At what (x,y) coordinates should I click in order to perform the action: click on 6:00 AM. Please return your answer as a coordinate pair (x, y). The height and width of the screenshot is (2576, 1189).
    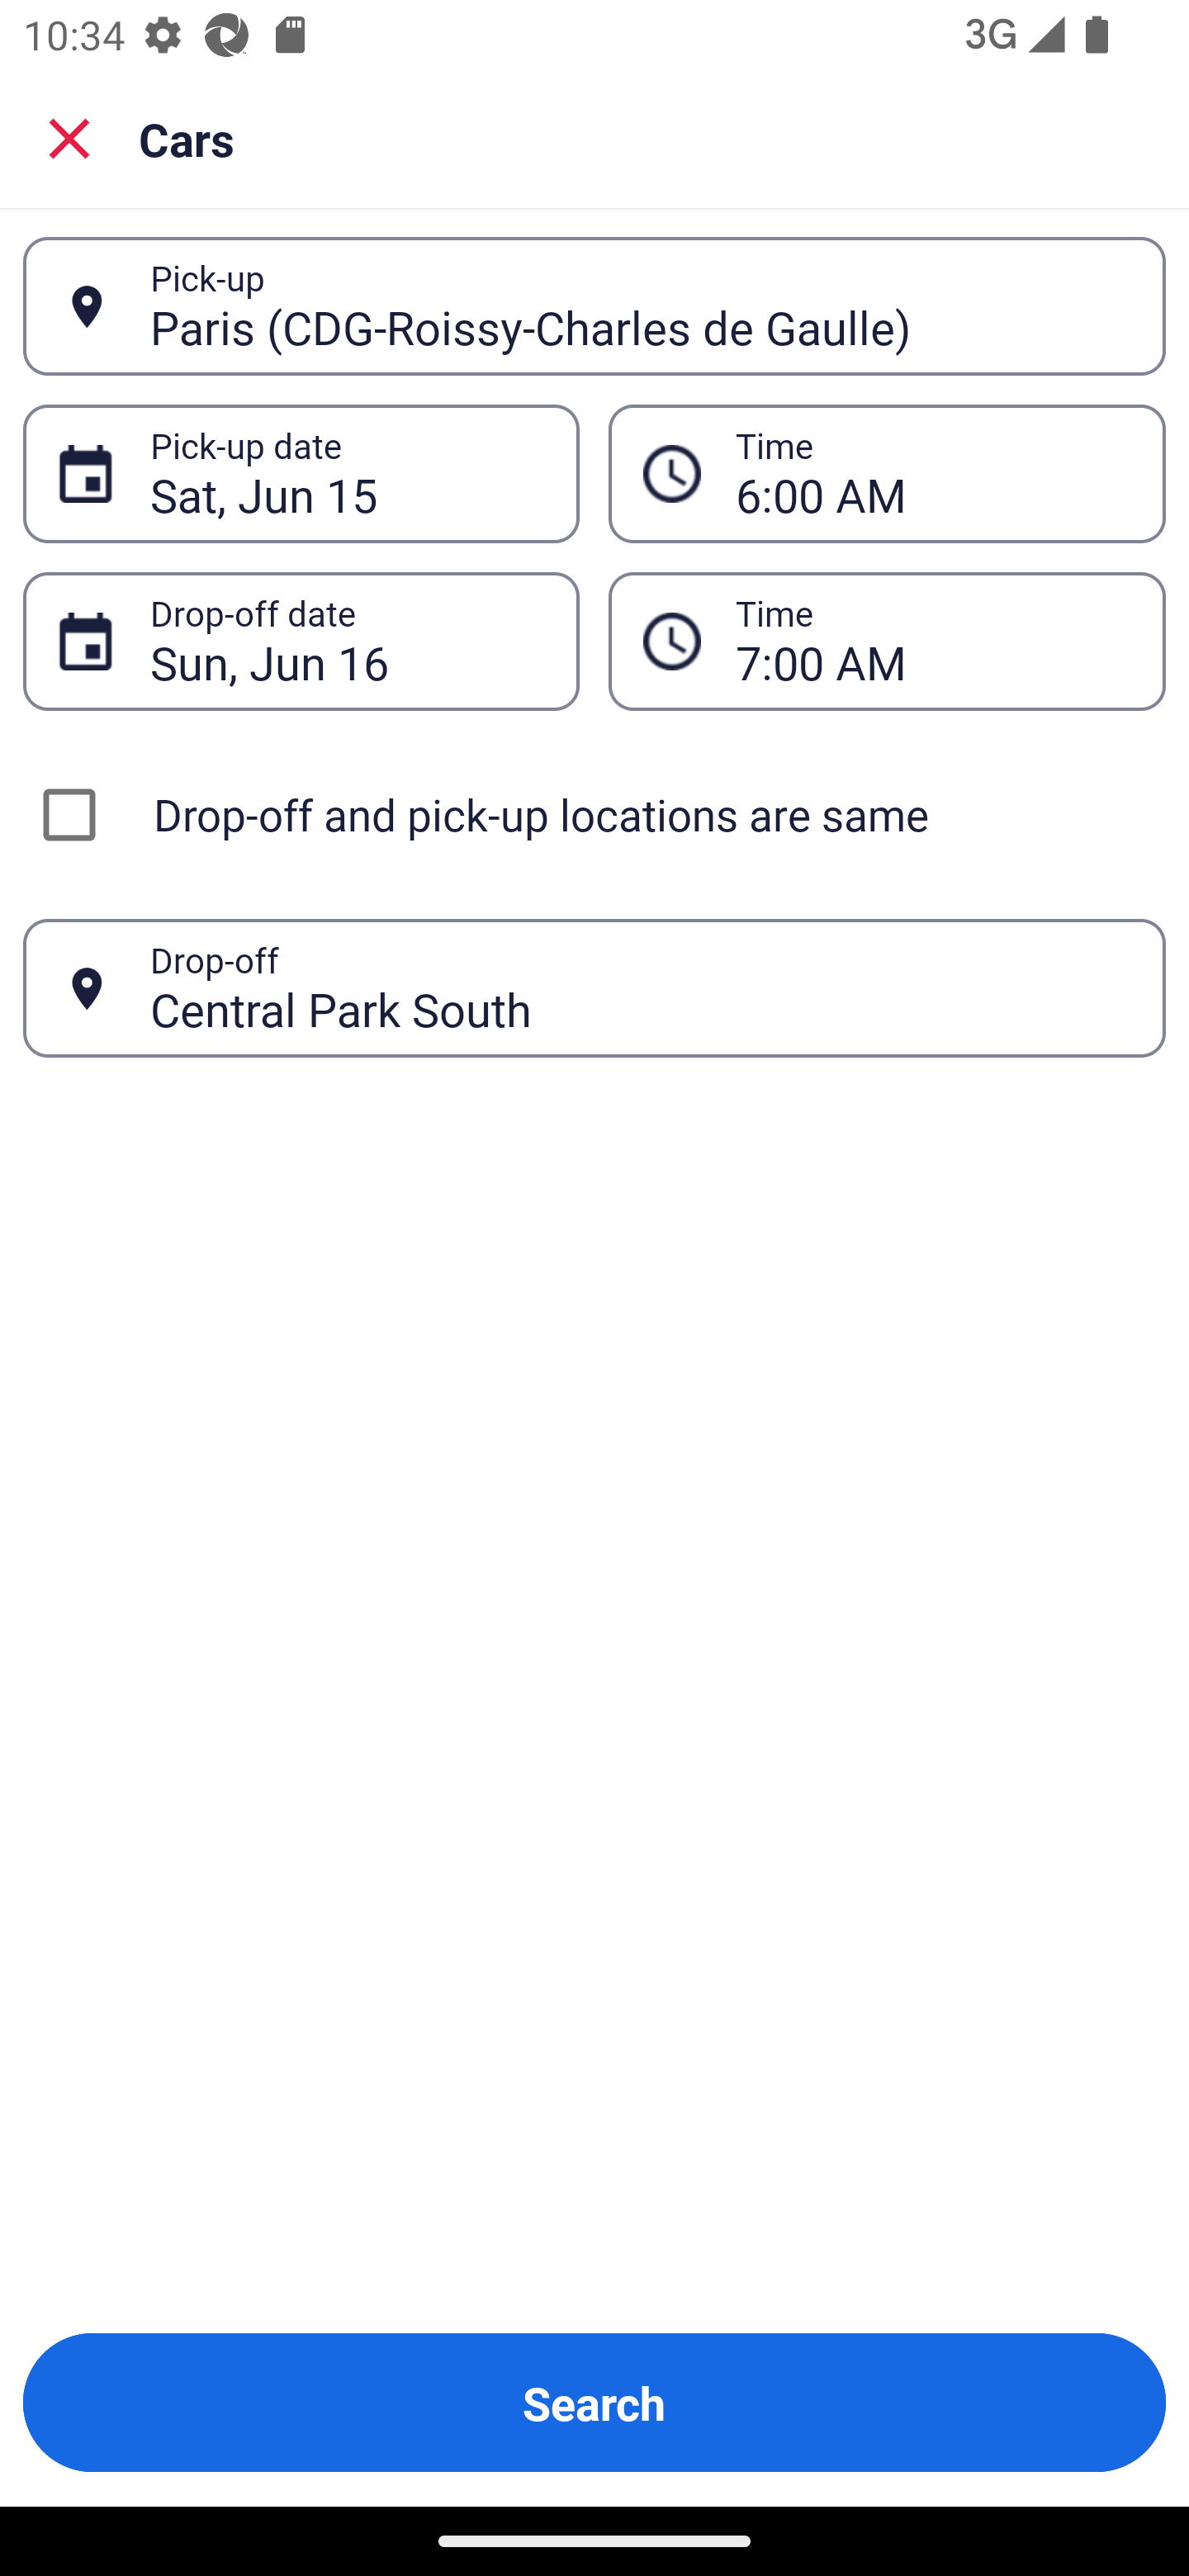
    Looking at the image, I should click on (933, 474).